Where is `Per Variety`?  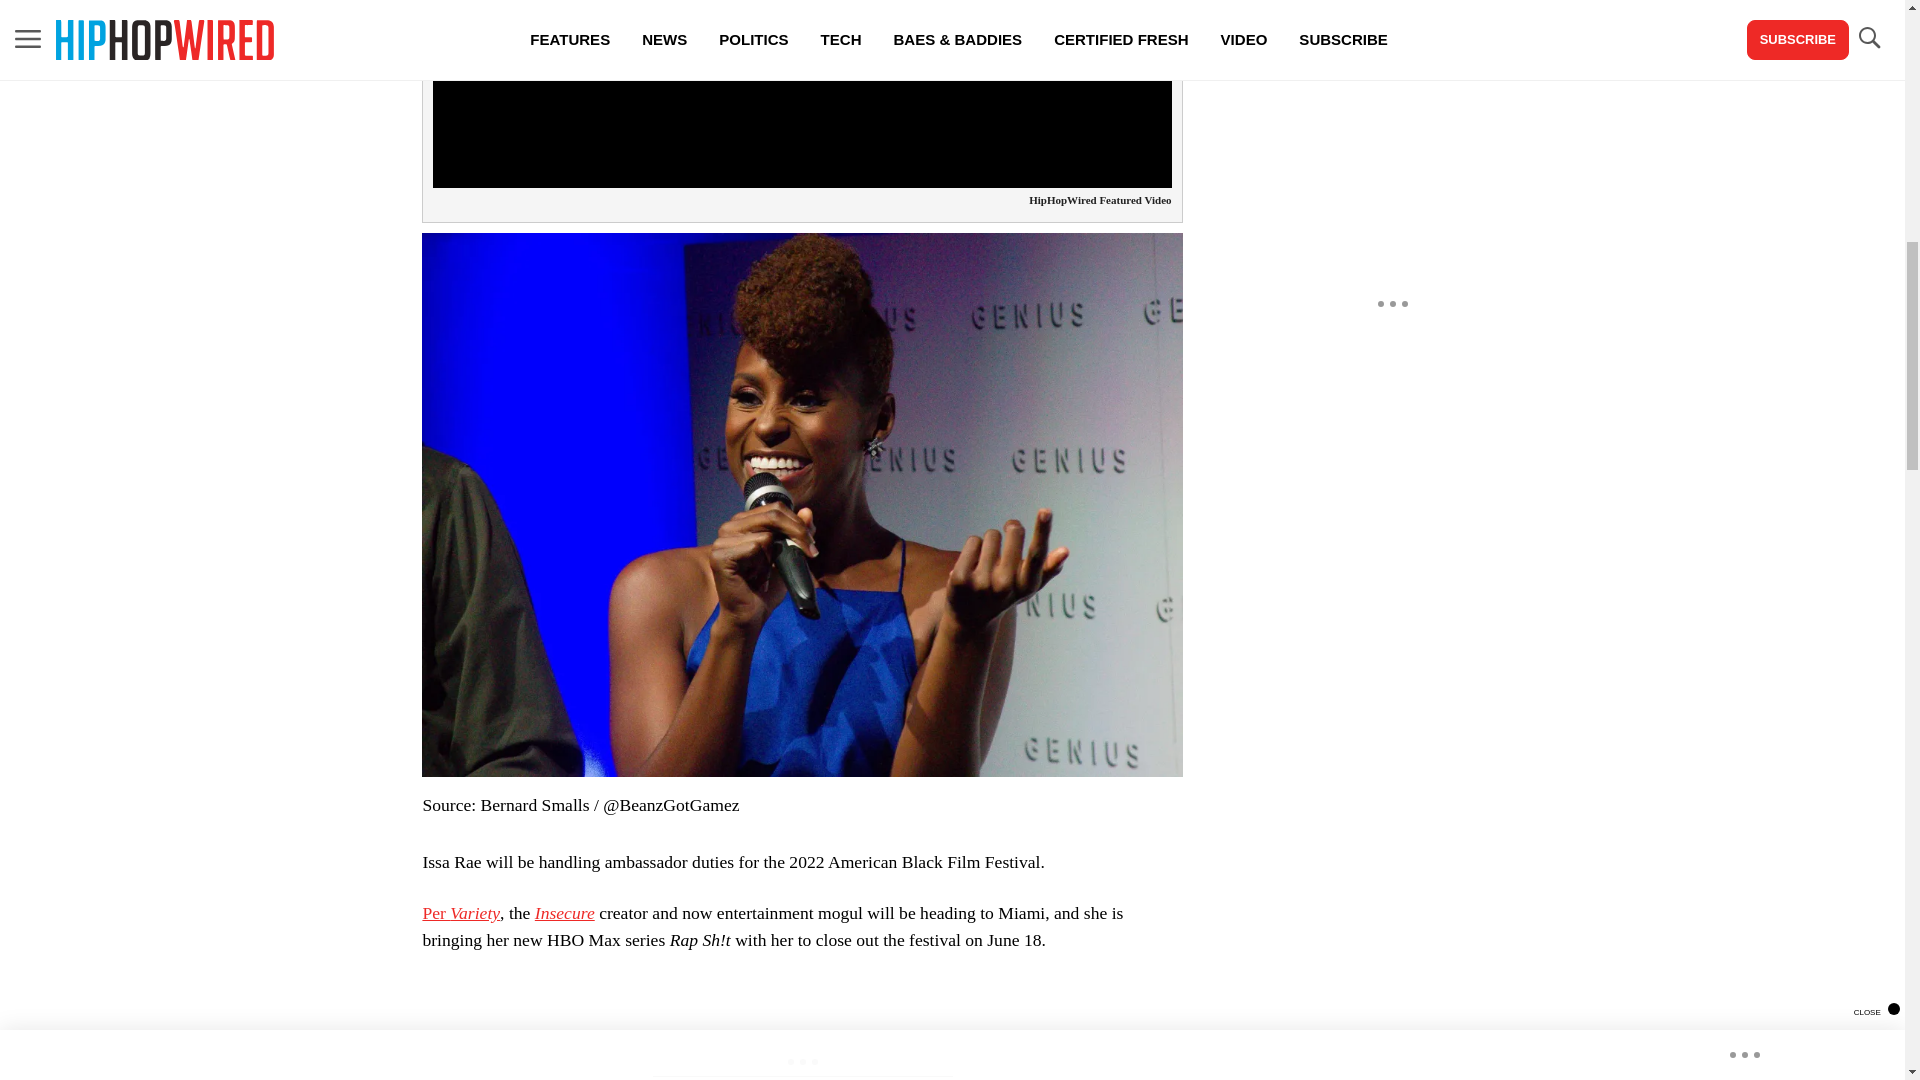 Per Variety is located at coordinates (460, 912).